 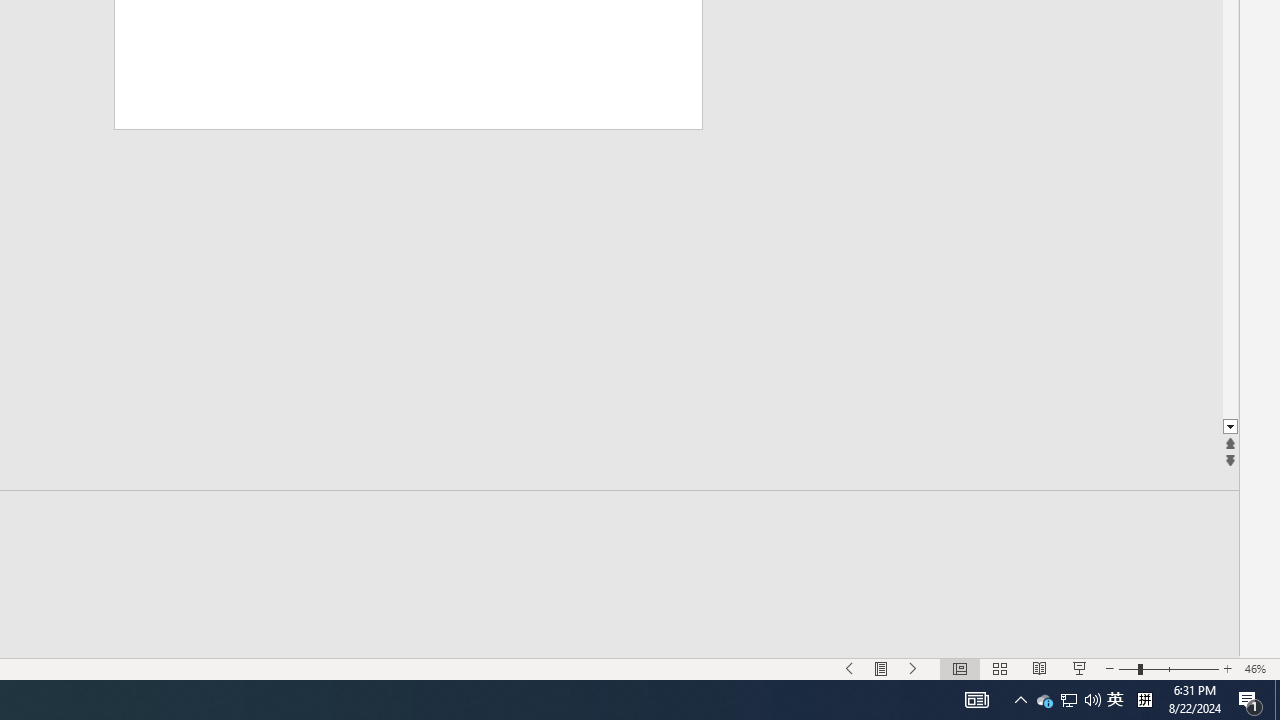 What do you see at coordinates (1068, 700) in the screenshot?
I see `User Promoted Notification Area` at bounding box center [1068, 700].